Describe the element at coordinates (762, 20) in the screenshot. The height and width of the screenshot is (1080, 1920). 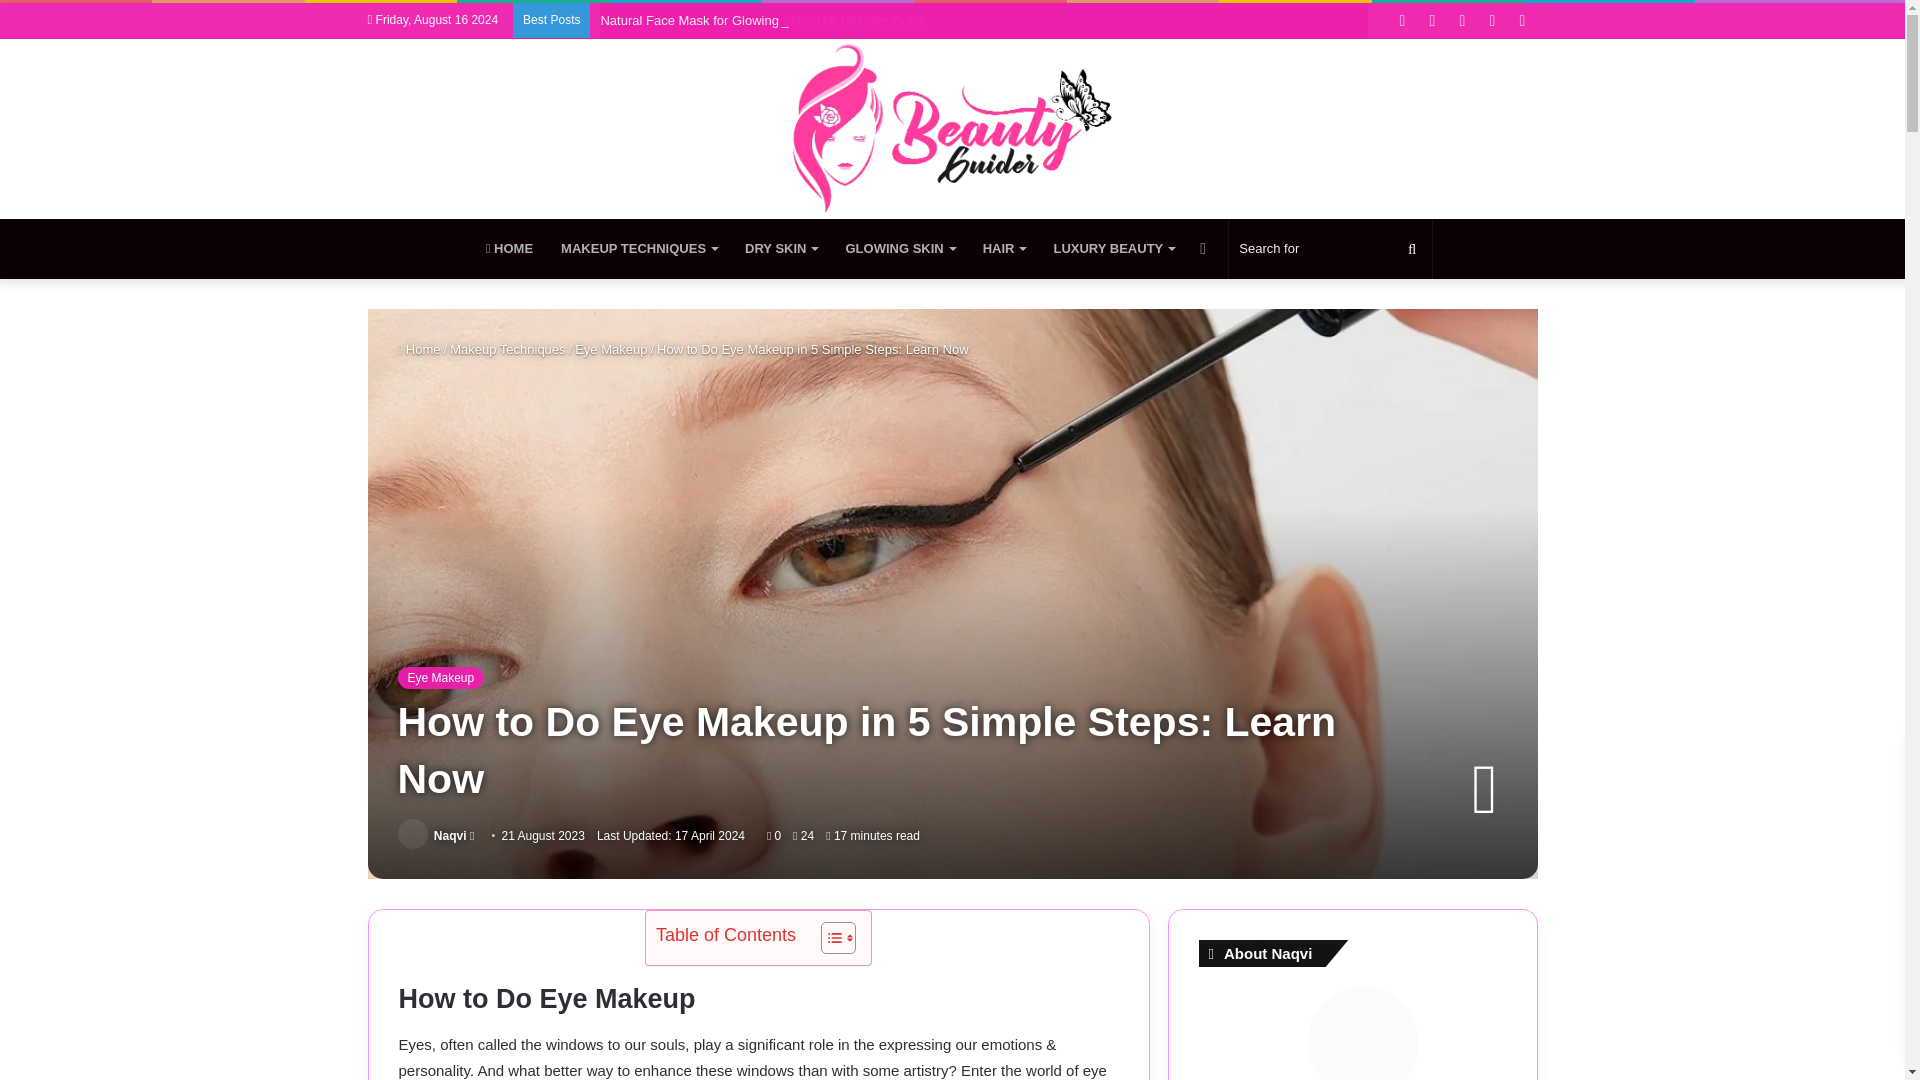
I see `Natural Face Mask for Glowing Skin: The Ultimate Guide` at that location.